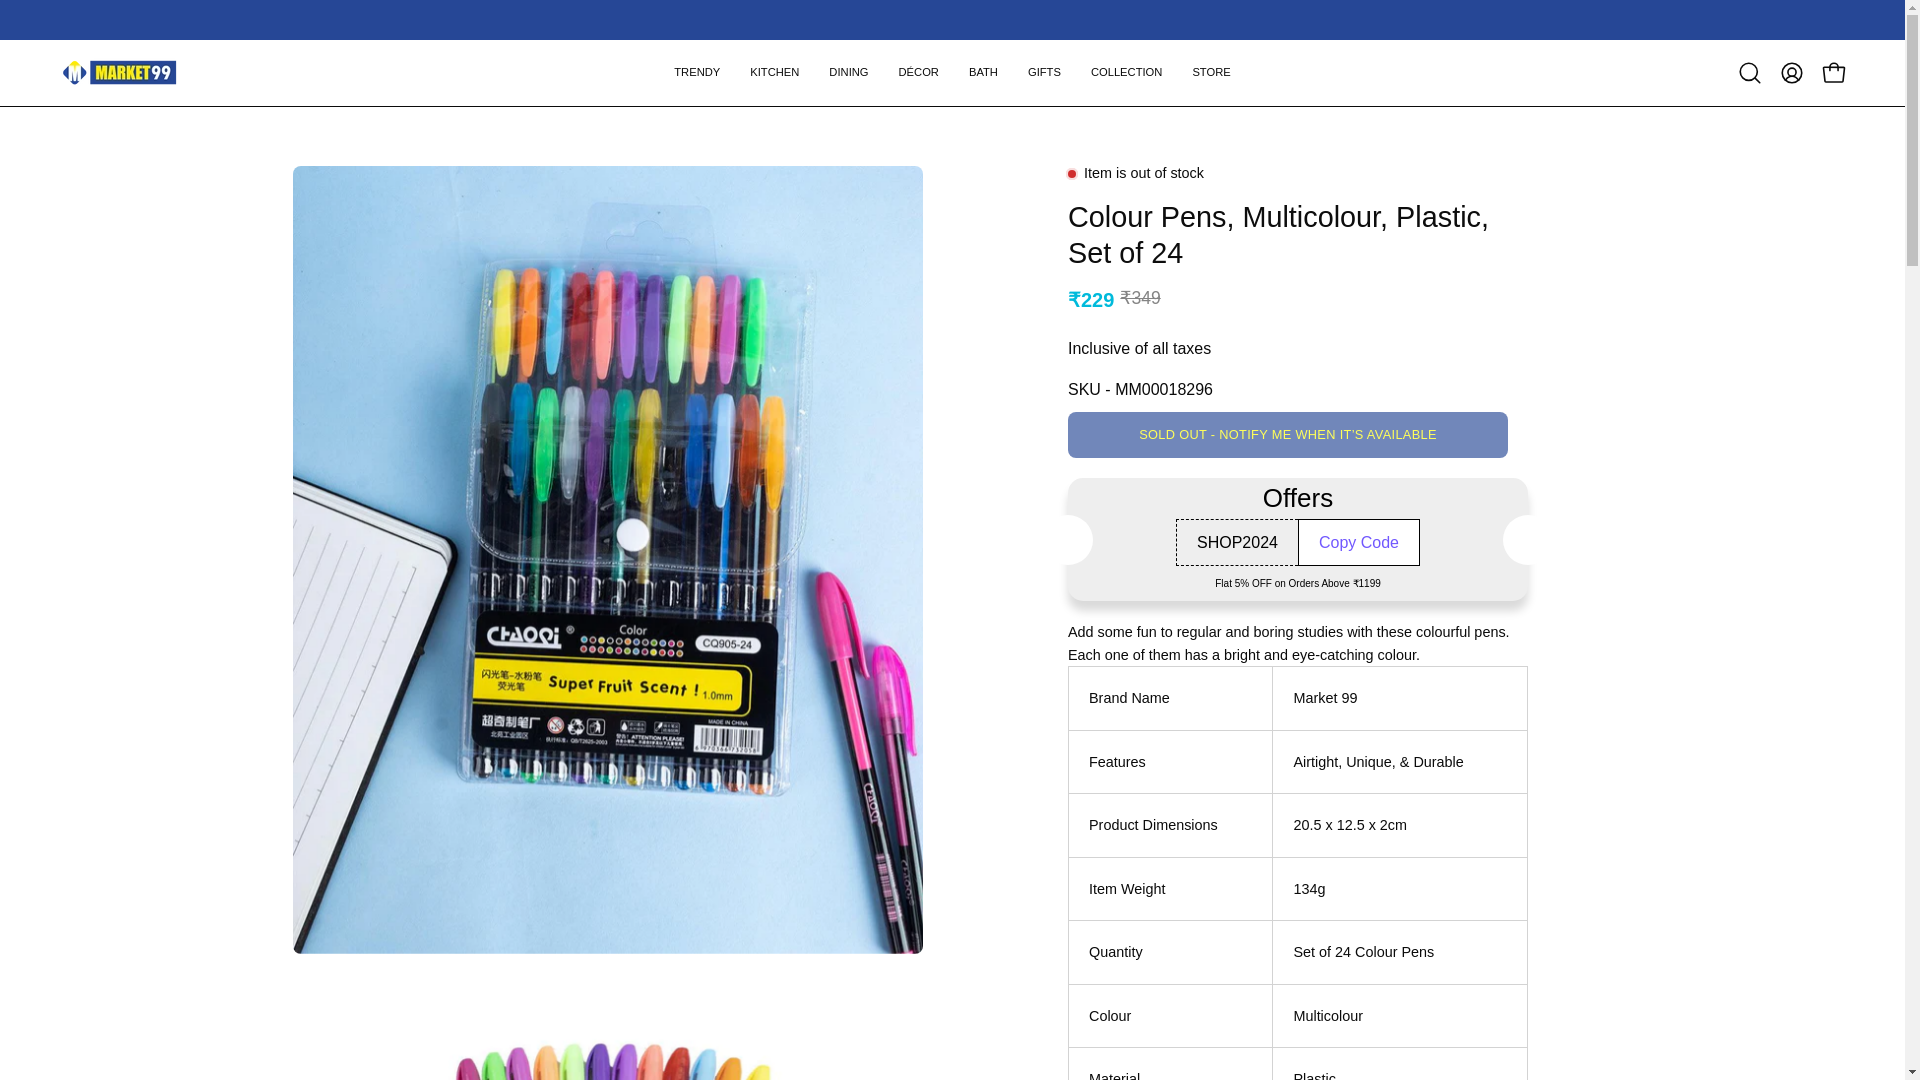 The width and height of the screenshot is (1920, 1080). Describe the element at coordinates (1750, 72) in the screenshot. I see `Open search bar` at that location.